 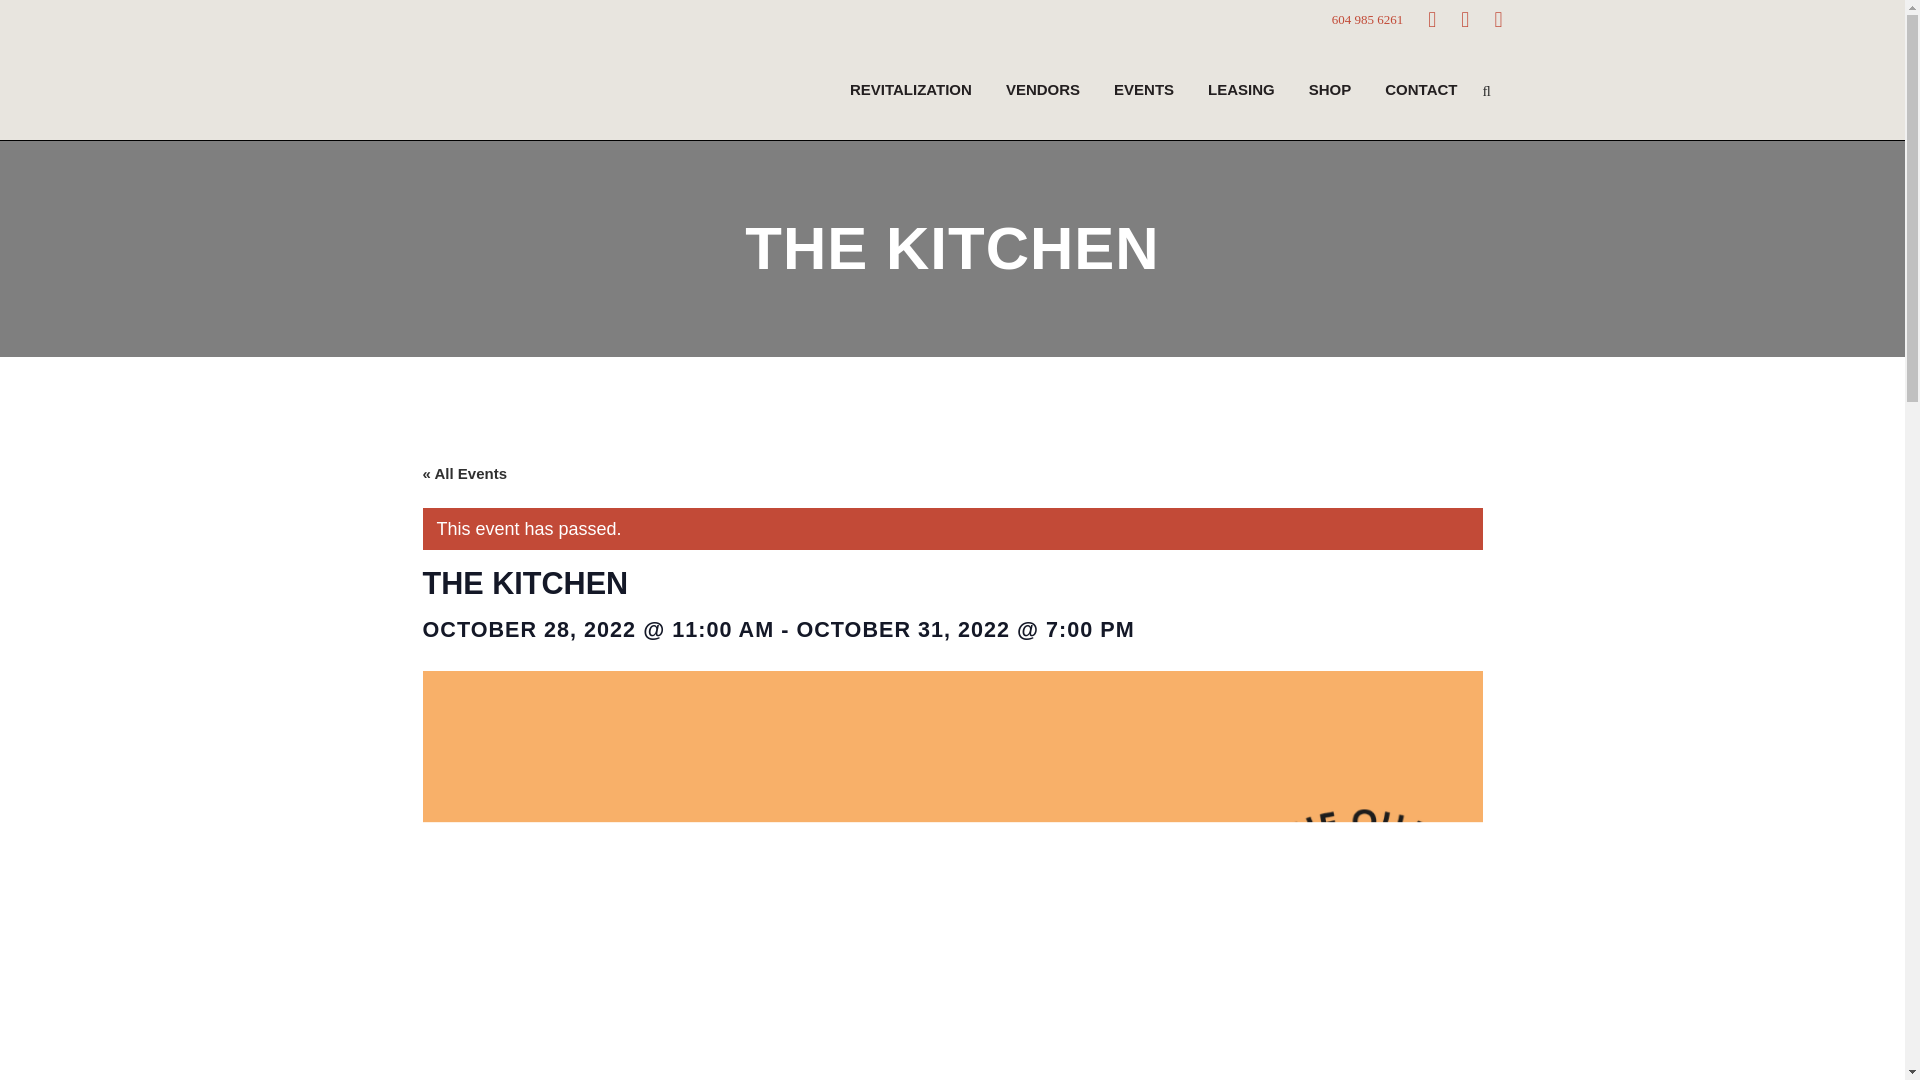 I want to click on REVITALIZATION, so click(x=910, y=90).